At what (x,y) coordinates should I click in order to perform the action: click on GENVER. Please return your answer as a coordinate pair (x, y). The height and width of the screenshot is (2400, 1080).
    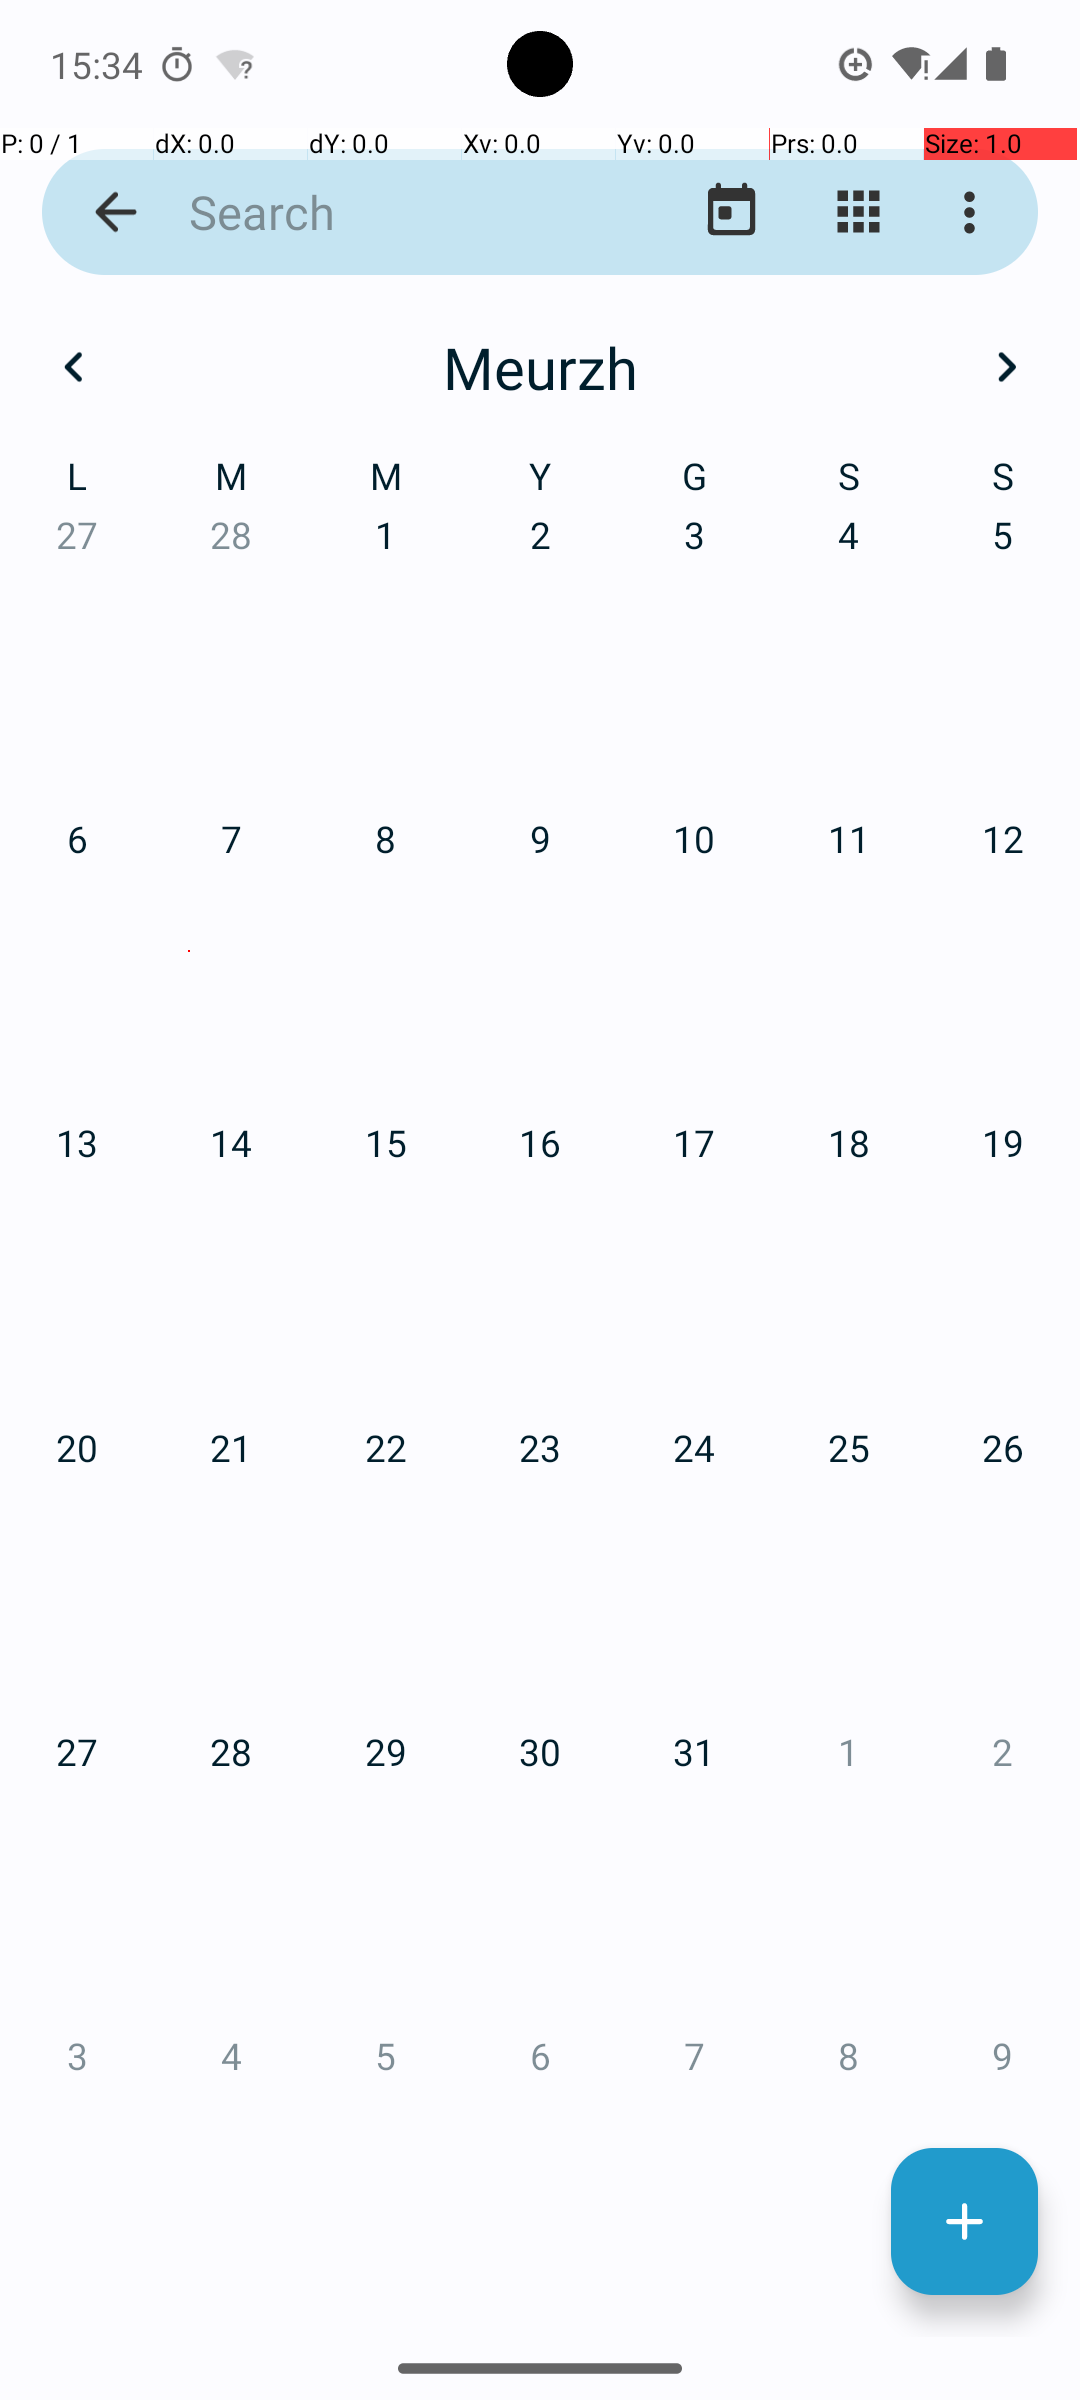
    Looking at the image, I should click on (189, 490).